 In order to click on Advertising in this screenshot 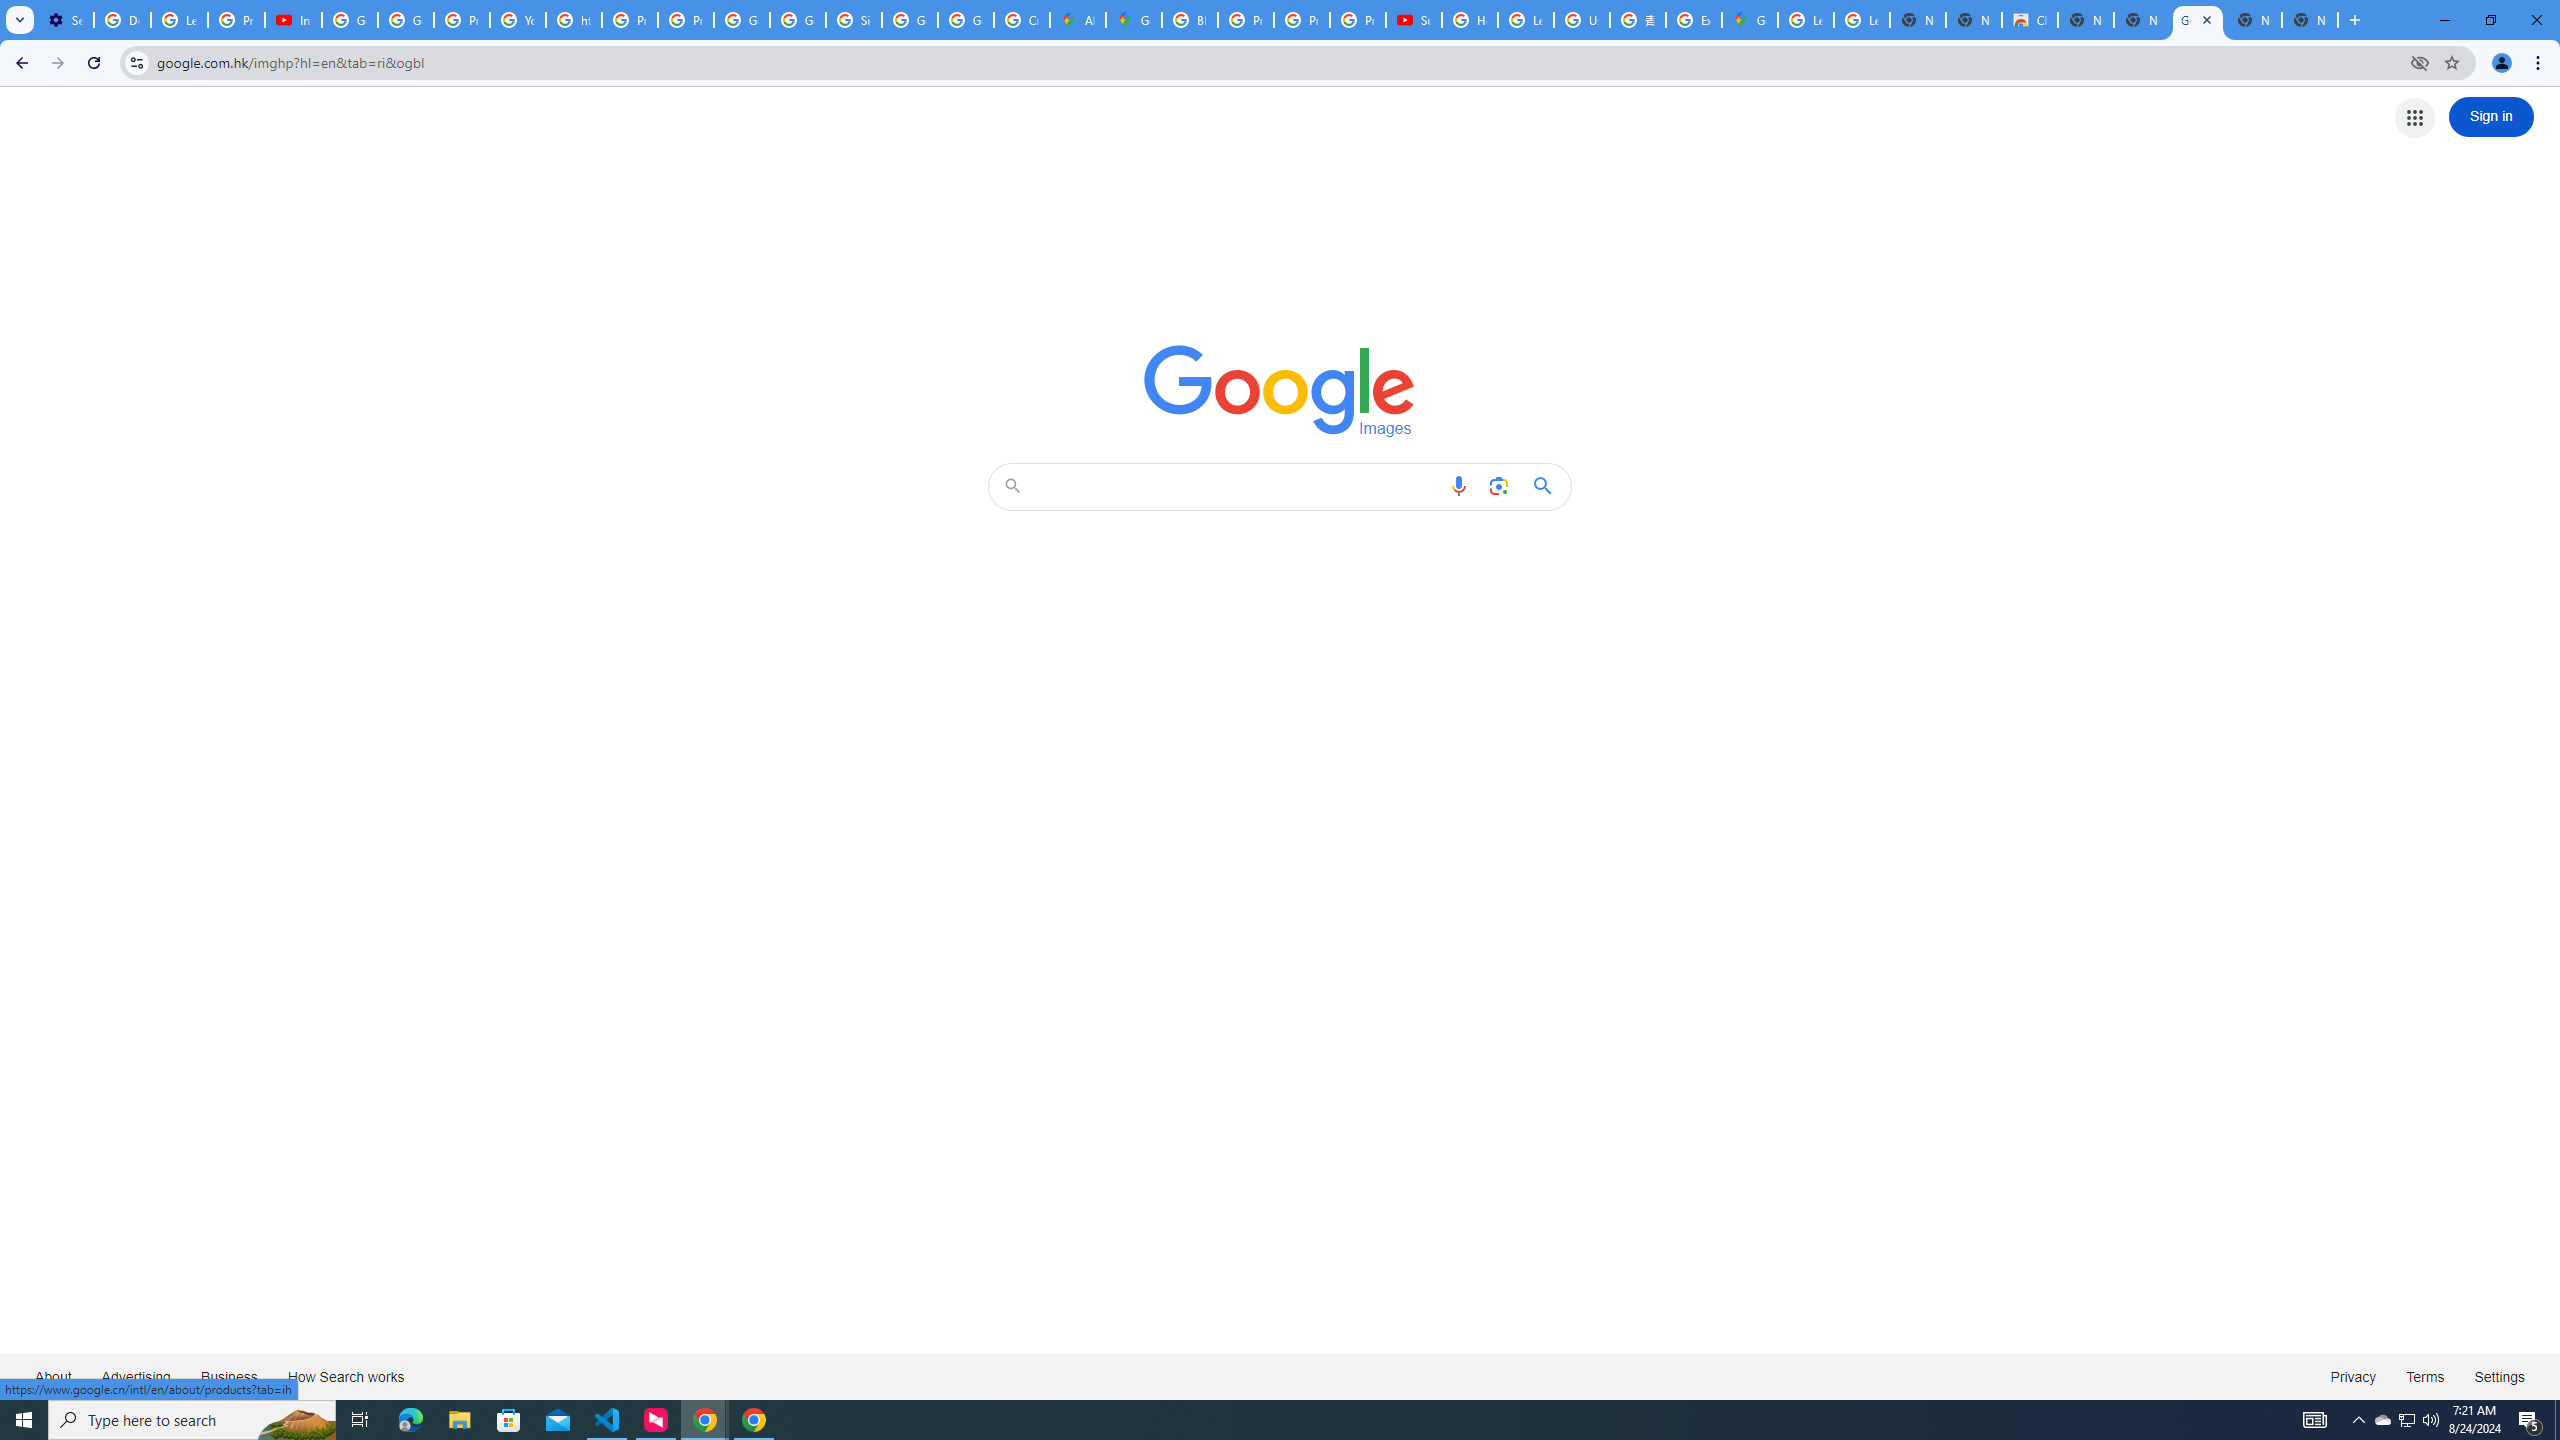, I will do `click(136, 1376)`.